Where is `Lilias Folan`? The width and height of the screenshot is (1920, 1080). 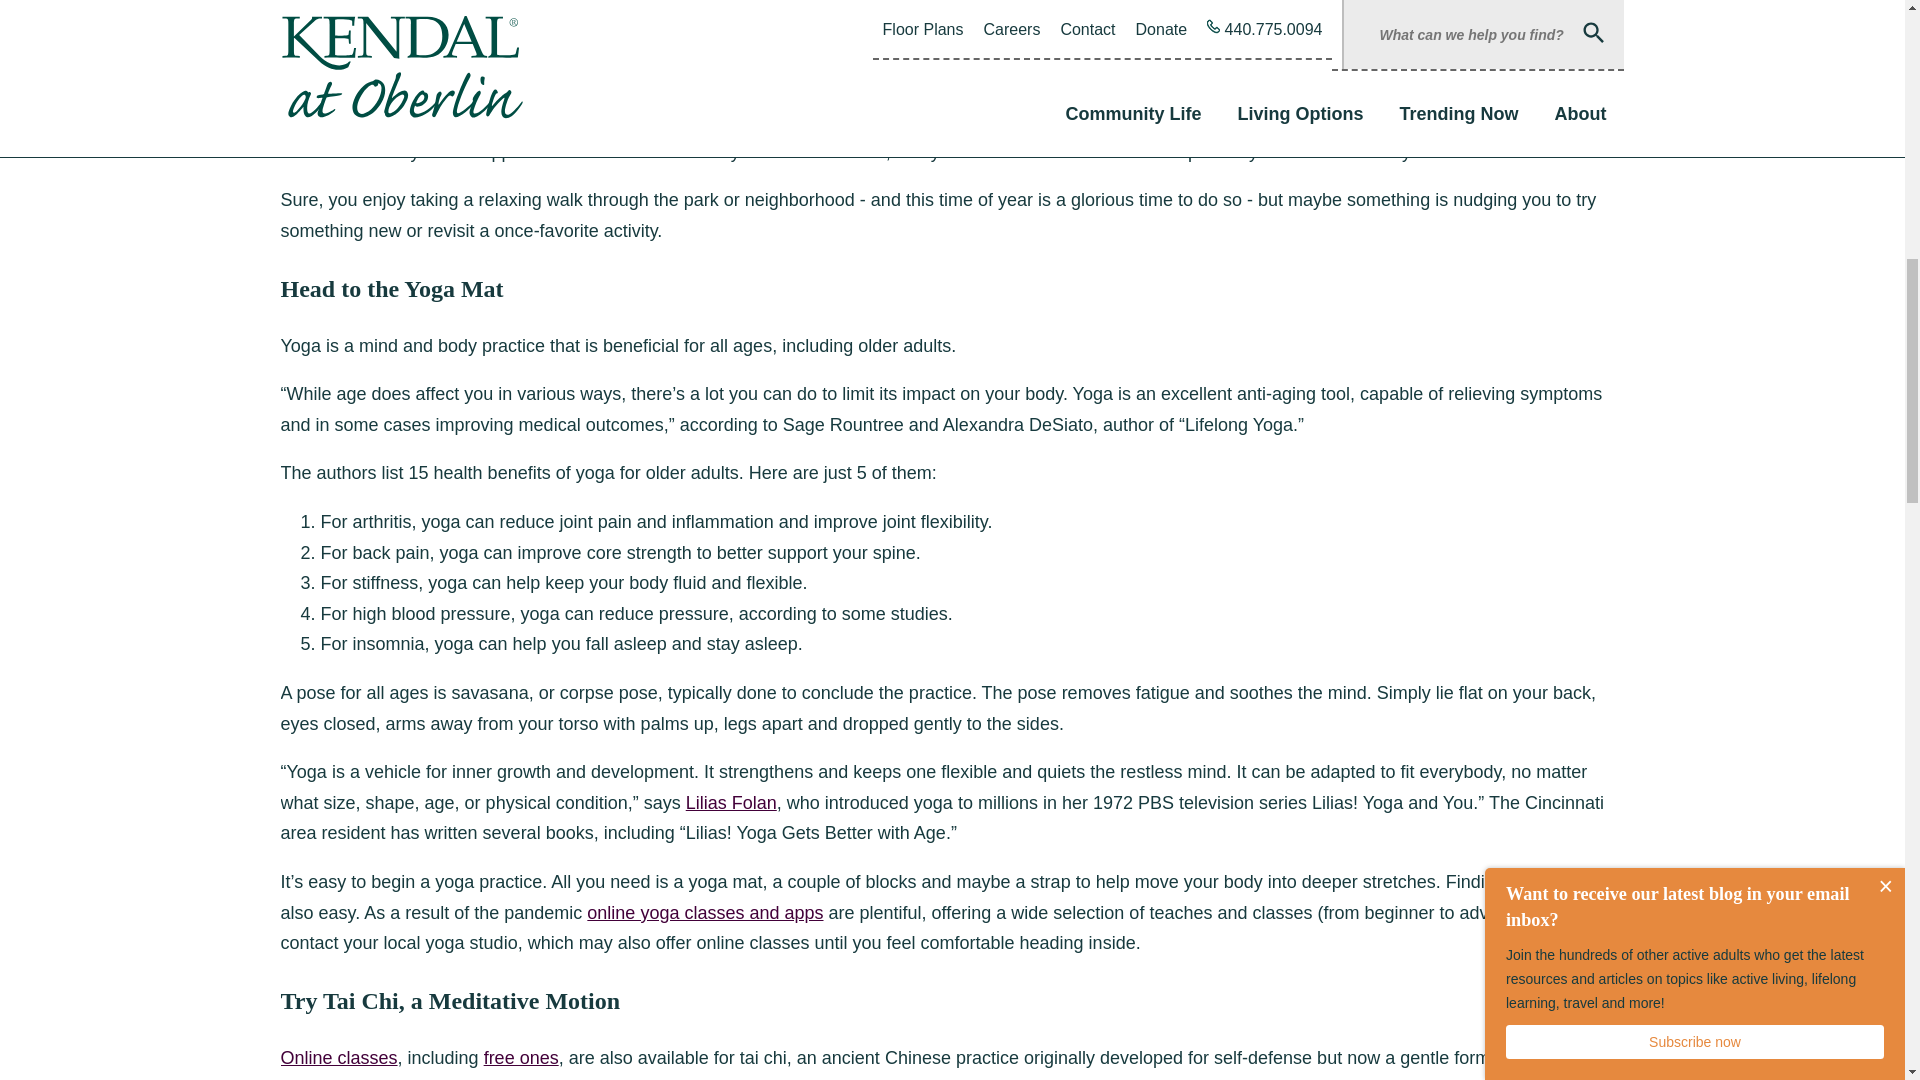
Lilias Folan is located at coordinates (731, 802).